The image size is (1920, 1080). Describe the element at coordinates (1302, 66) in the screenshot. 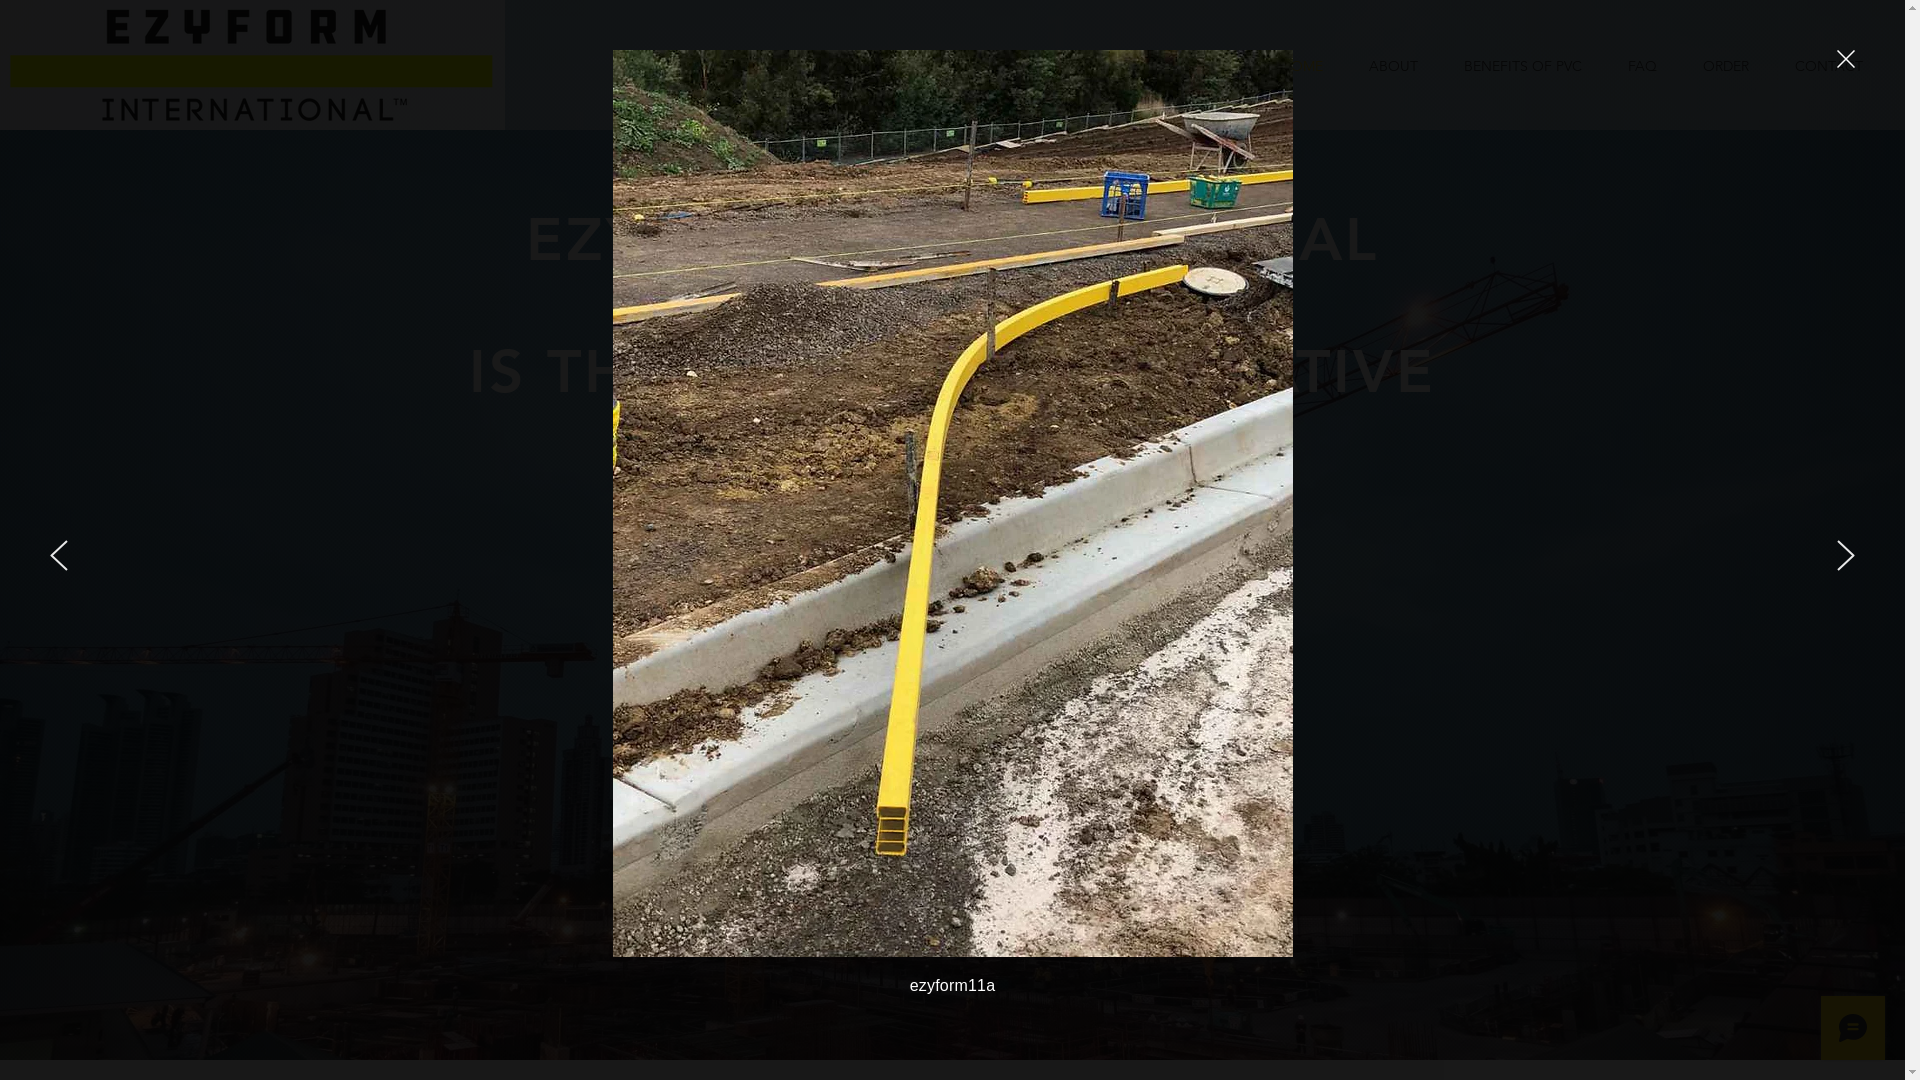

I see `HOME` at that location.